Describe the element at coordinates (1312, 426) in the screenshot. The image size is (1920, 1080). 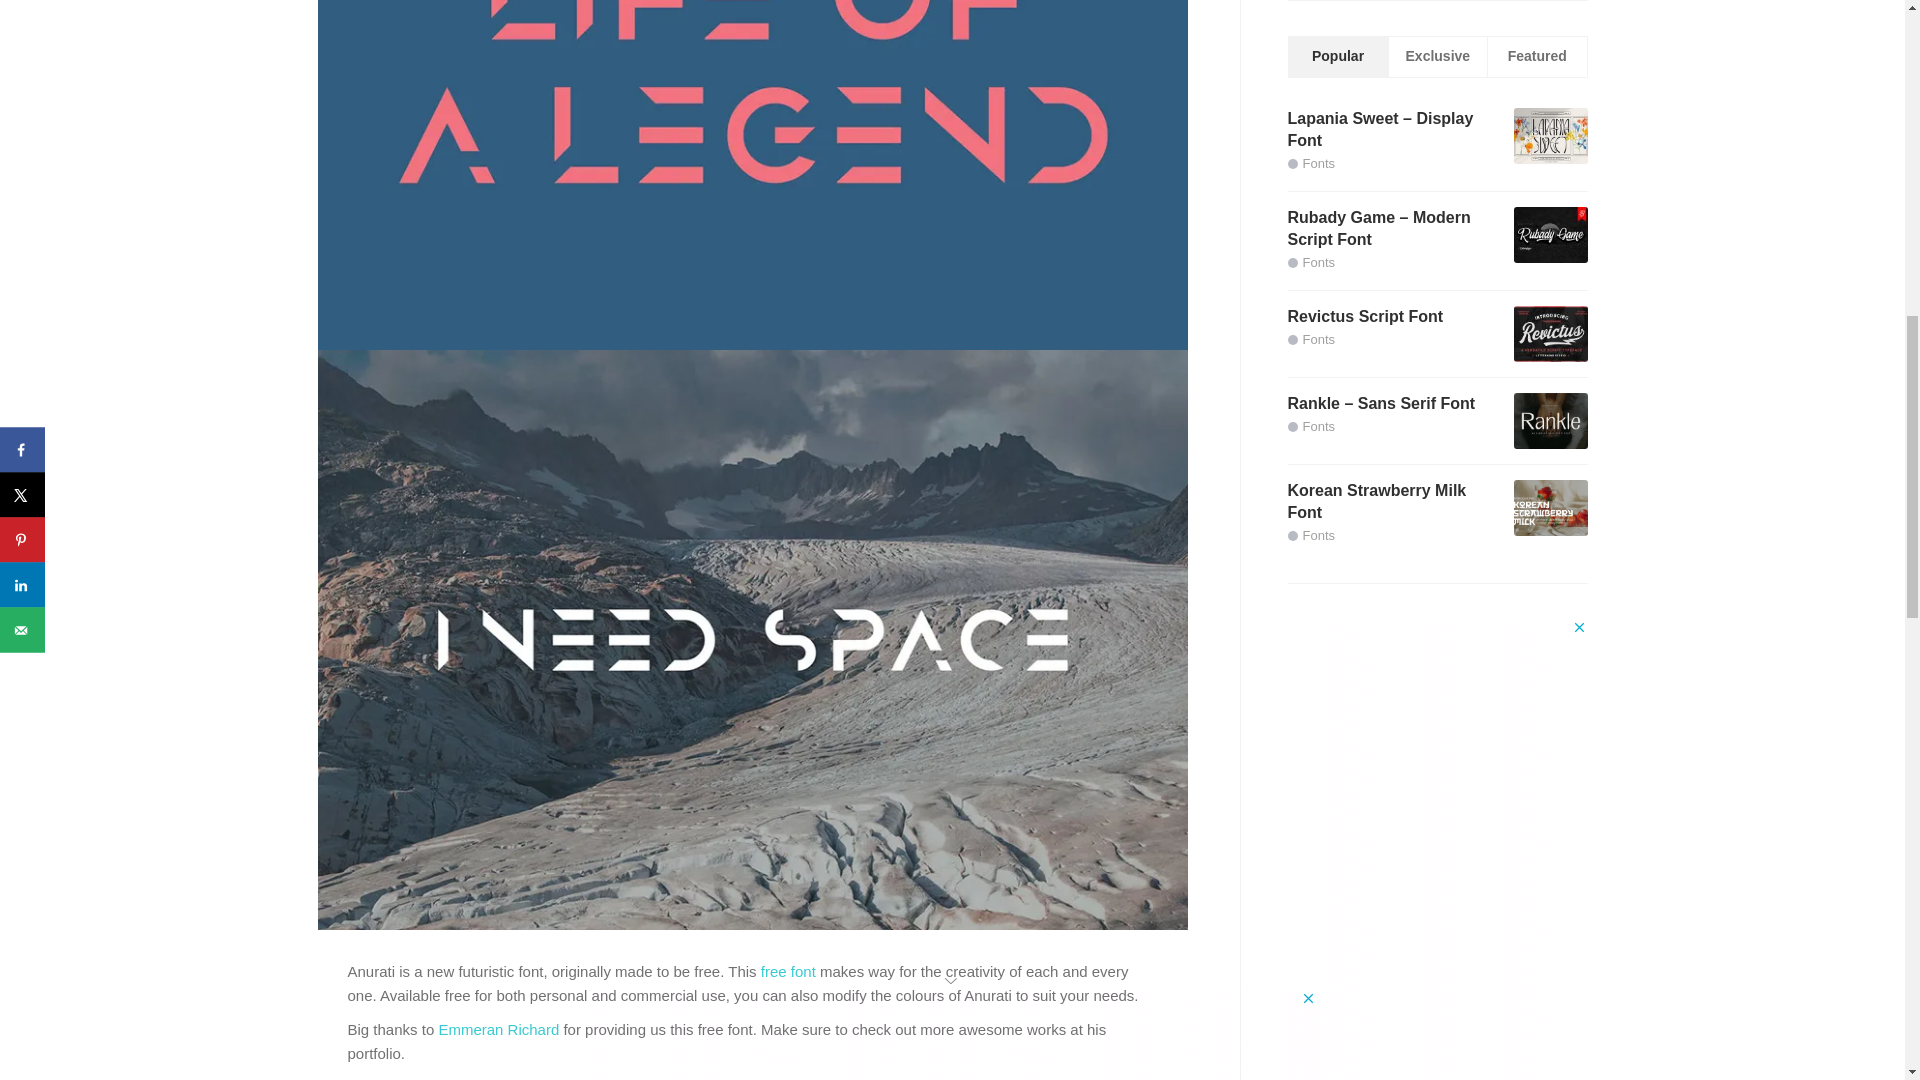
I see `Fonts` at that location.